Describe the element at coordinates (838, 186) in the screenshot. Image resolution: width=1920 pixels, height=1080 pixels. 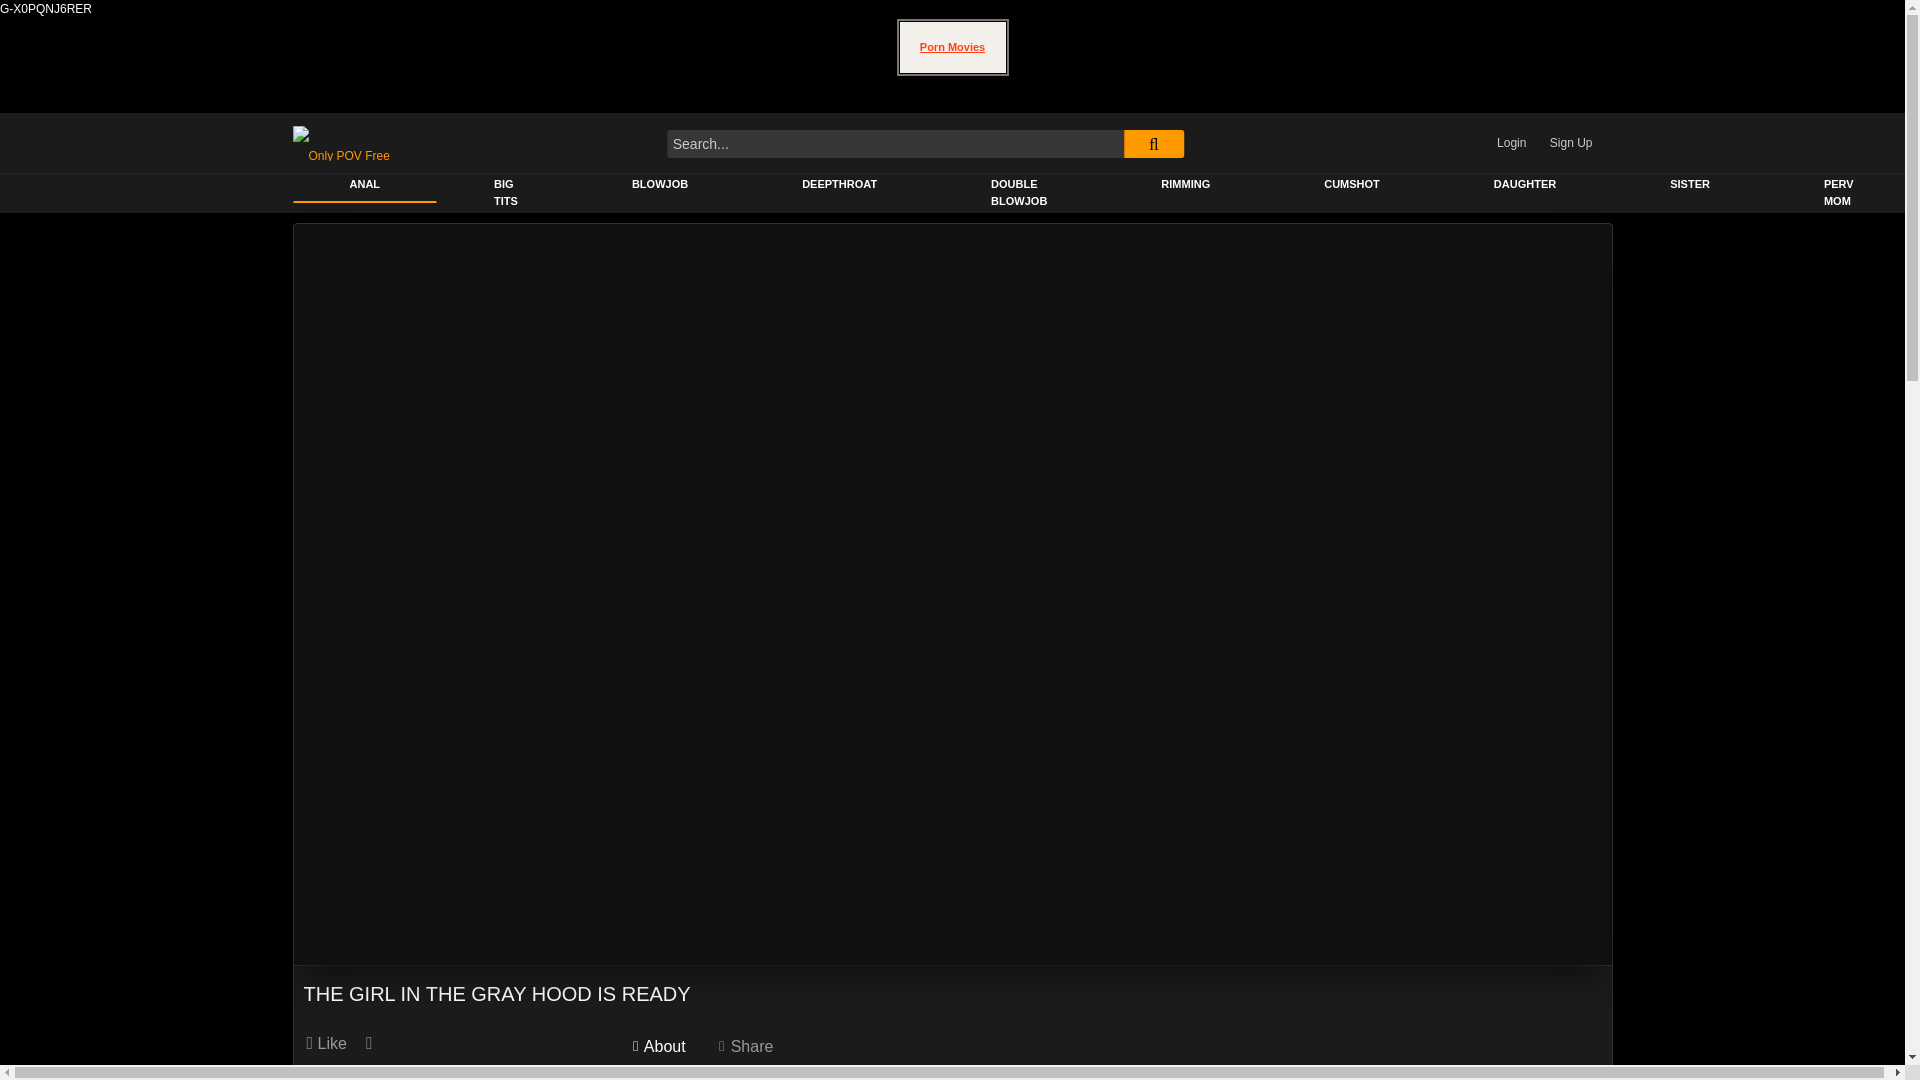
I see `Deepthroat` at that location.